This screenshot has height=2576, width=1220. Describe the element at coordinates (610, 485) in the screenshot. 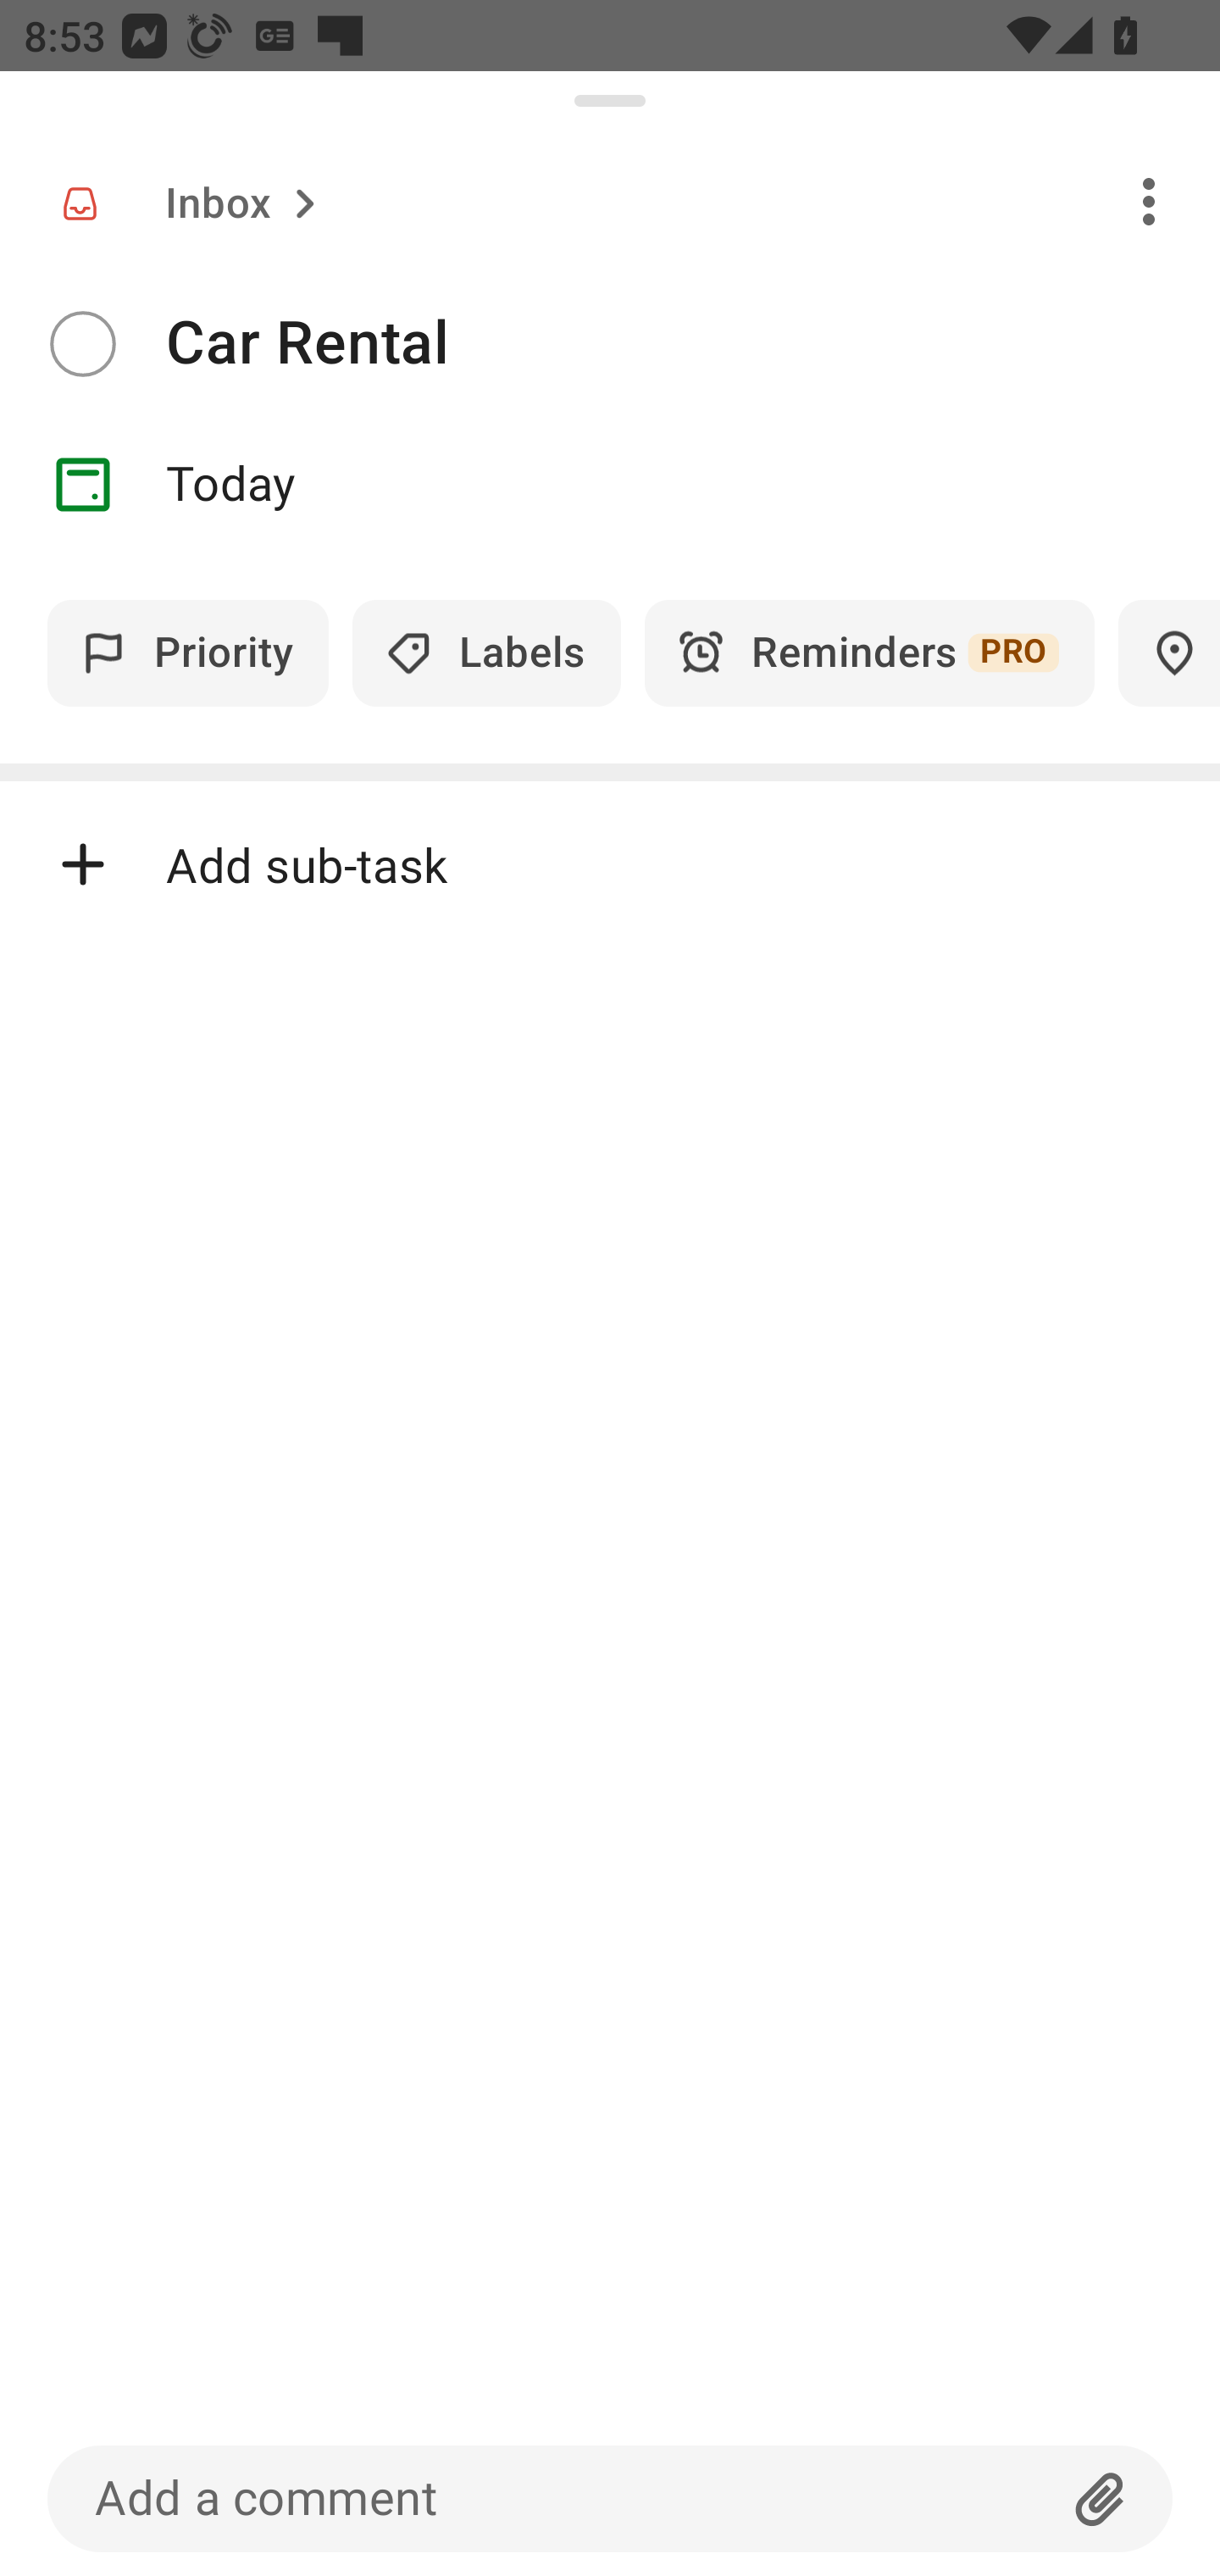

I see `Date Today` at that location.